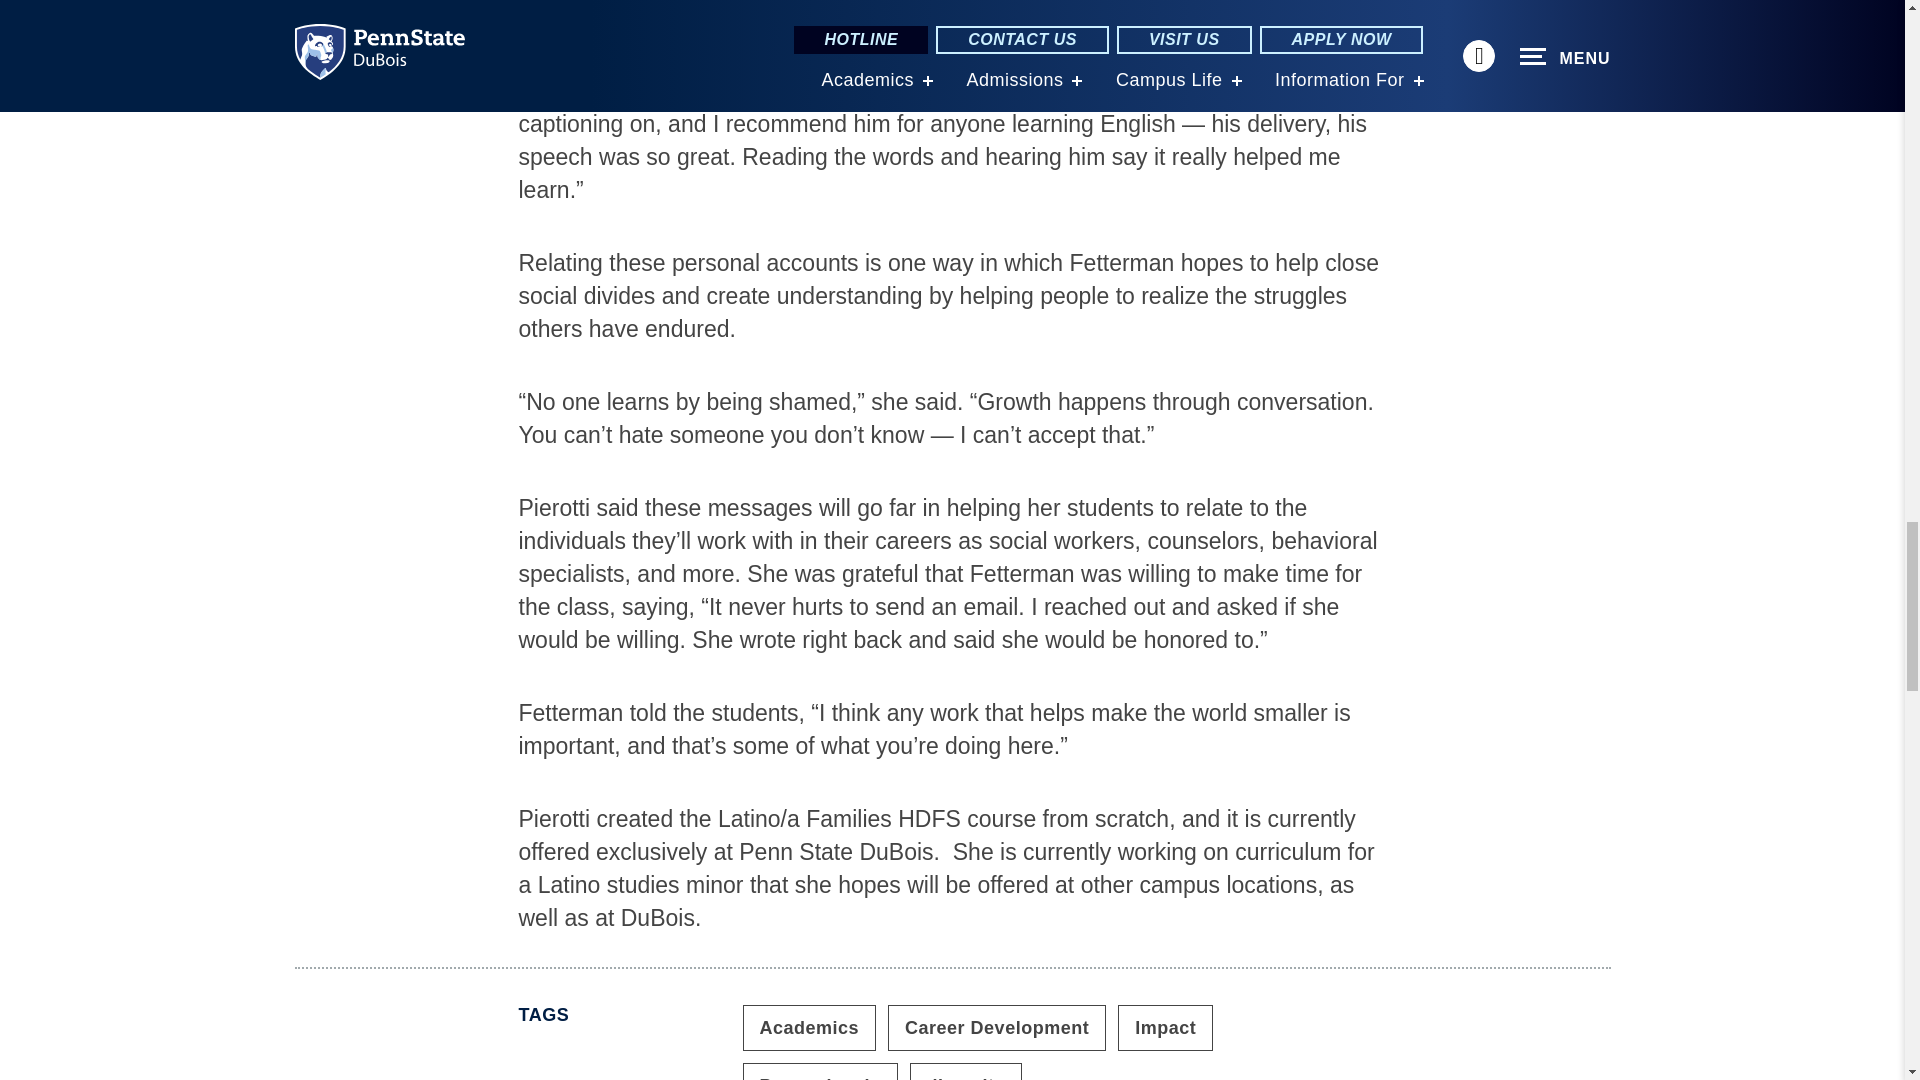 This screenshot has height=1080, width=1920. What do you see at coordinates (996, 1028) in the screenshot?
I see `Content tagged with Career Development` at bounding box center [996, 1028].